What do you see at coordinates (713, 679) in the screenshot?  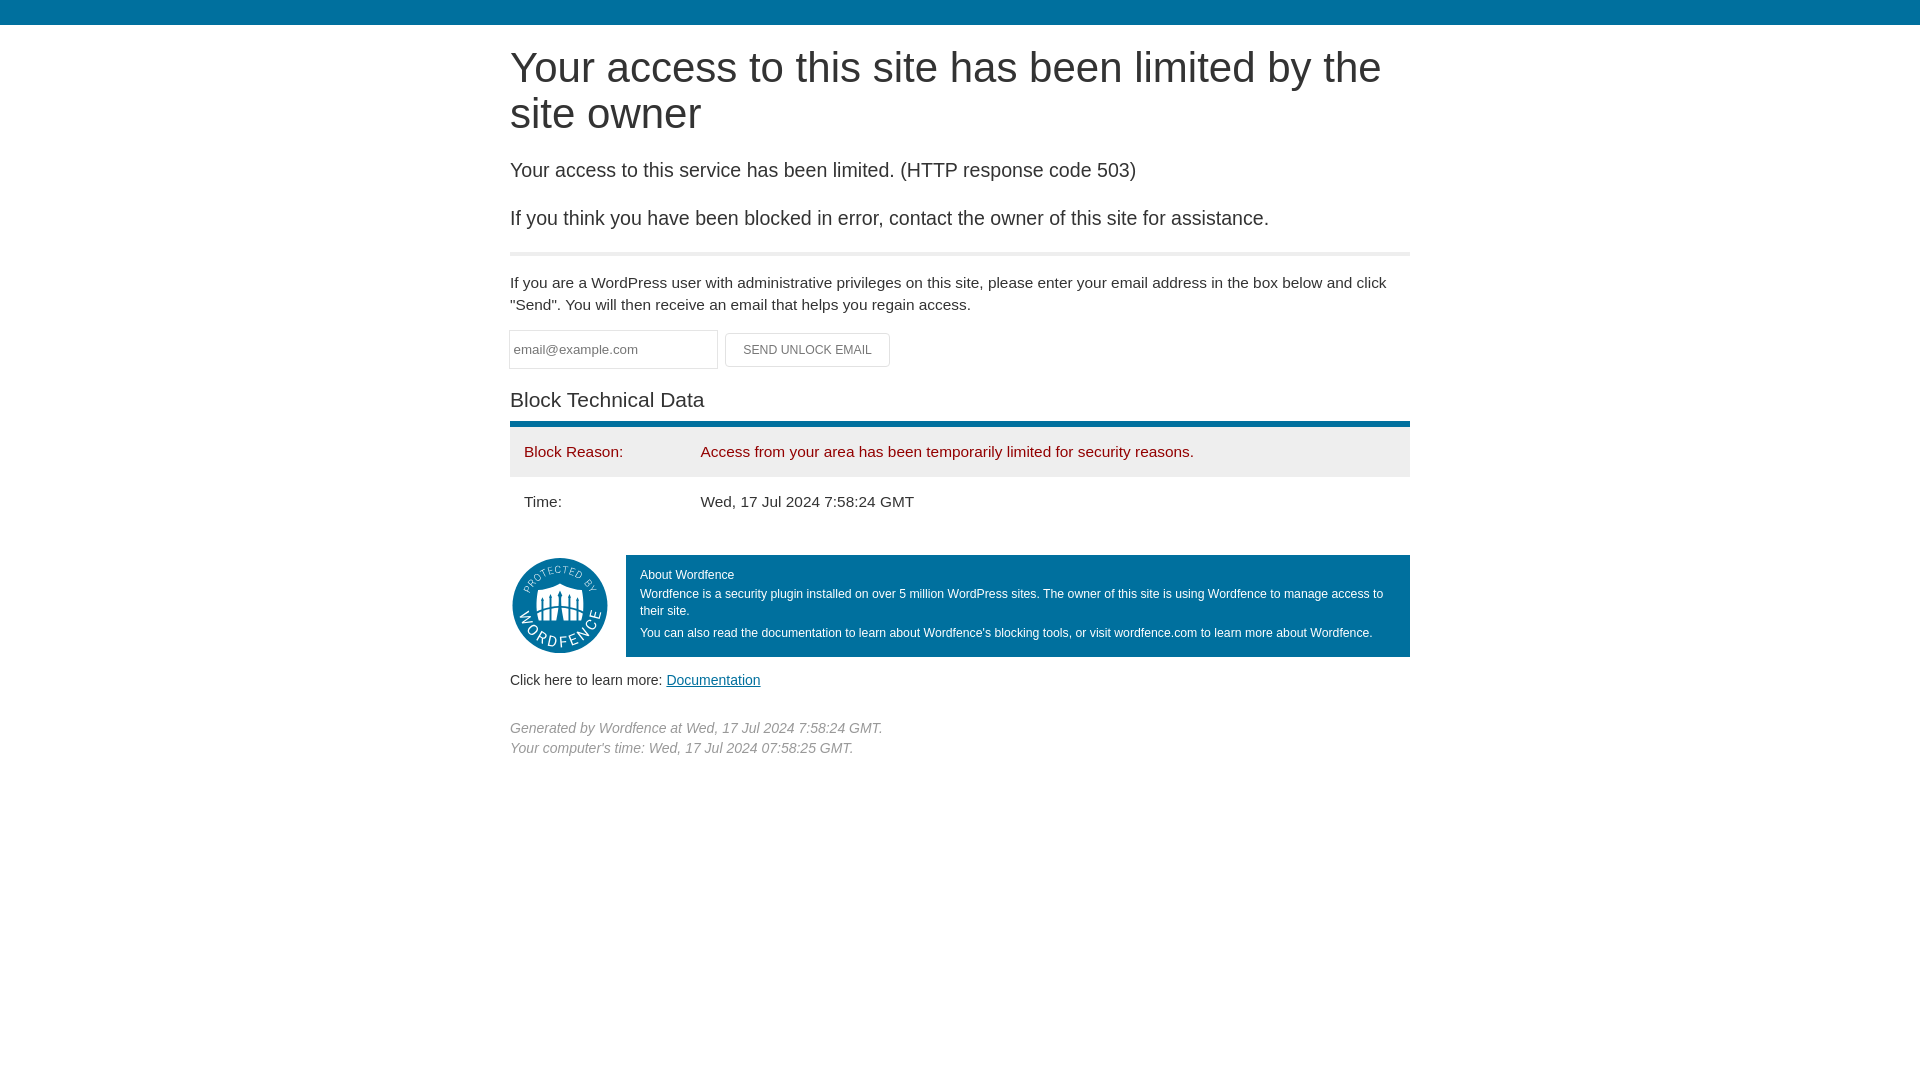 I see `Documentation` at bounding box center [713, 679].